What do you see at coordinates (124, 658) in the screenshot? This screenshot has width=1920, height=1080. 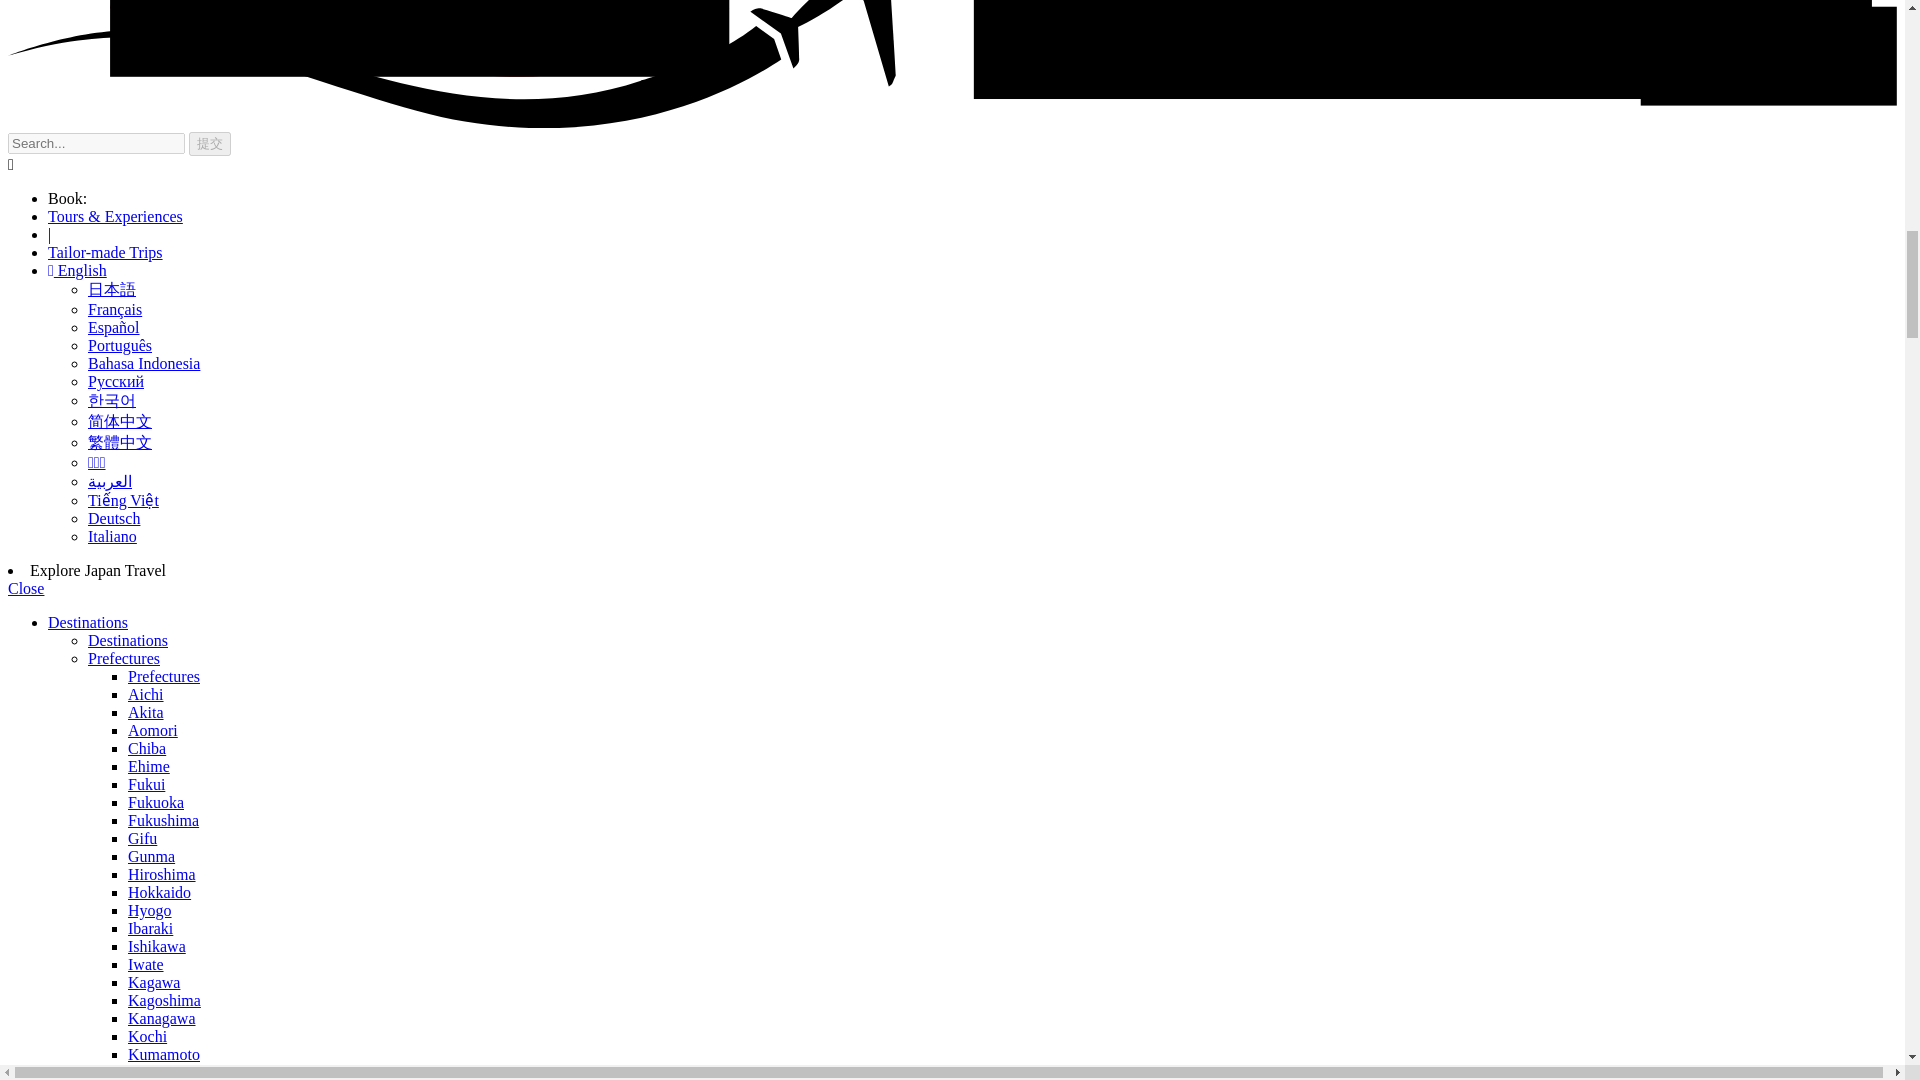 I see `Prefectures` at bounding box center [124, 658].